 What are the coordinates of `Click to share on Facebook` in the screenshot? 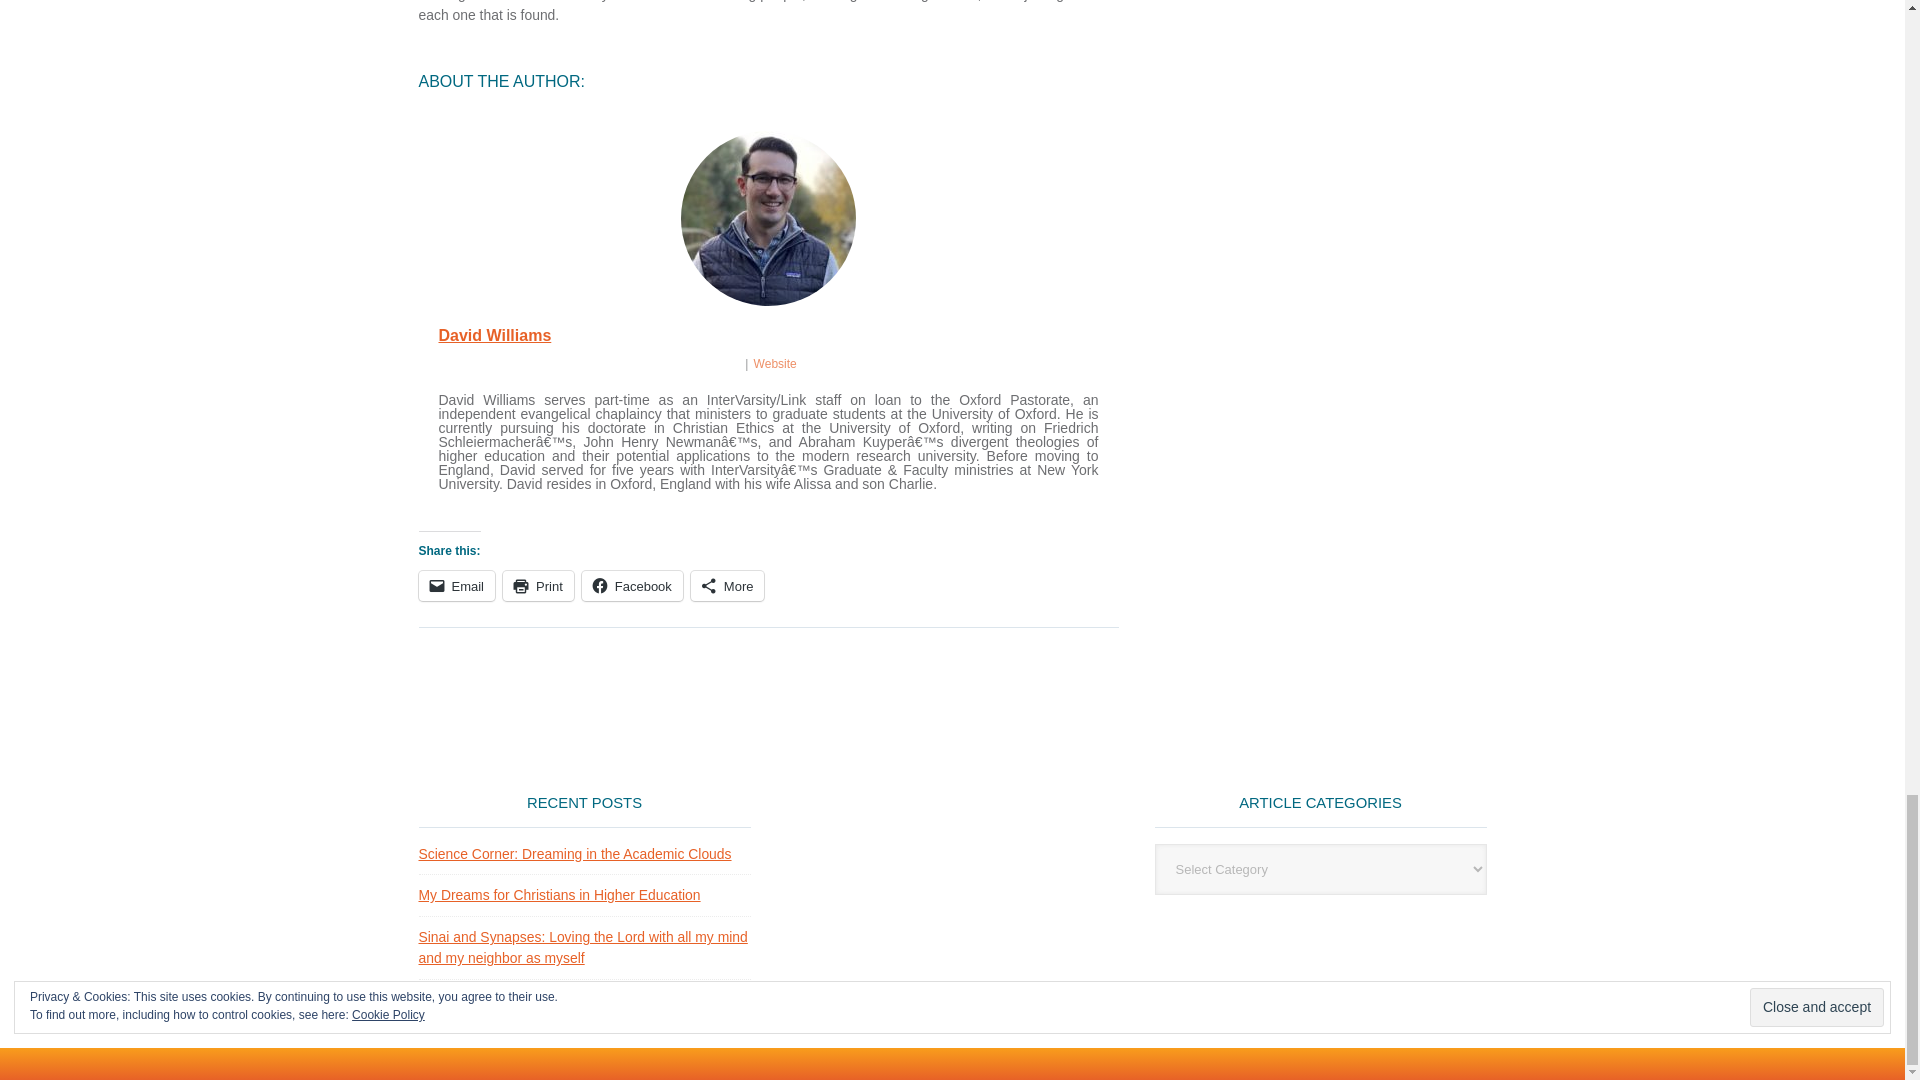 It's located at (632, 586).